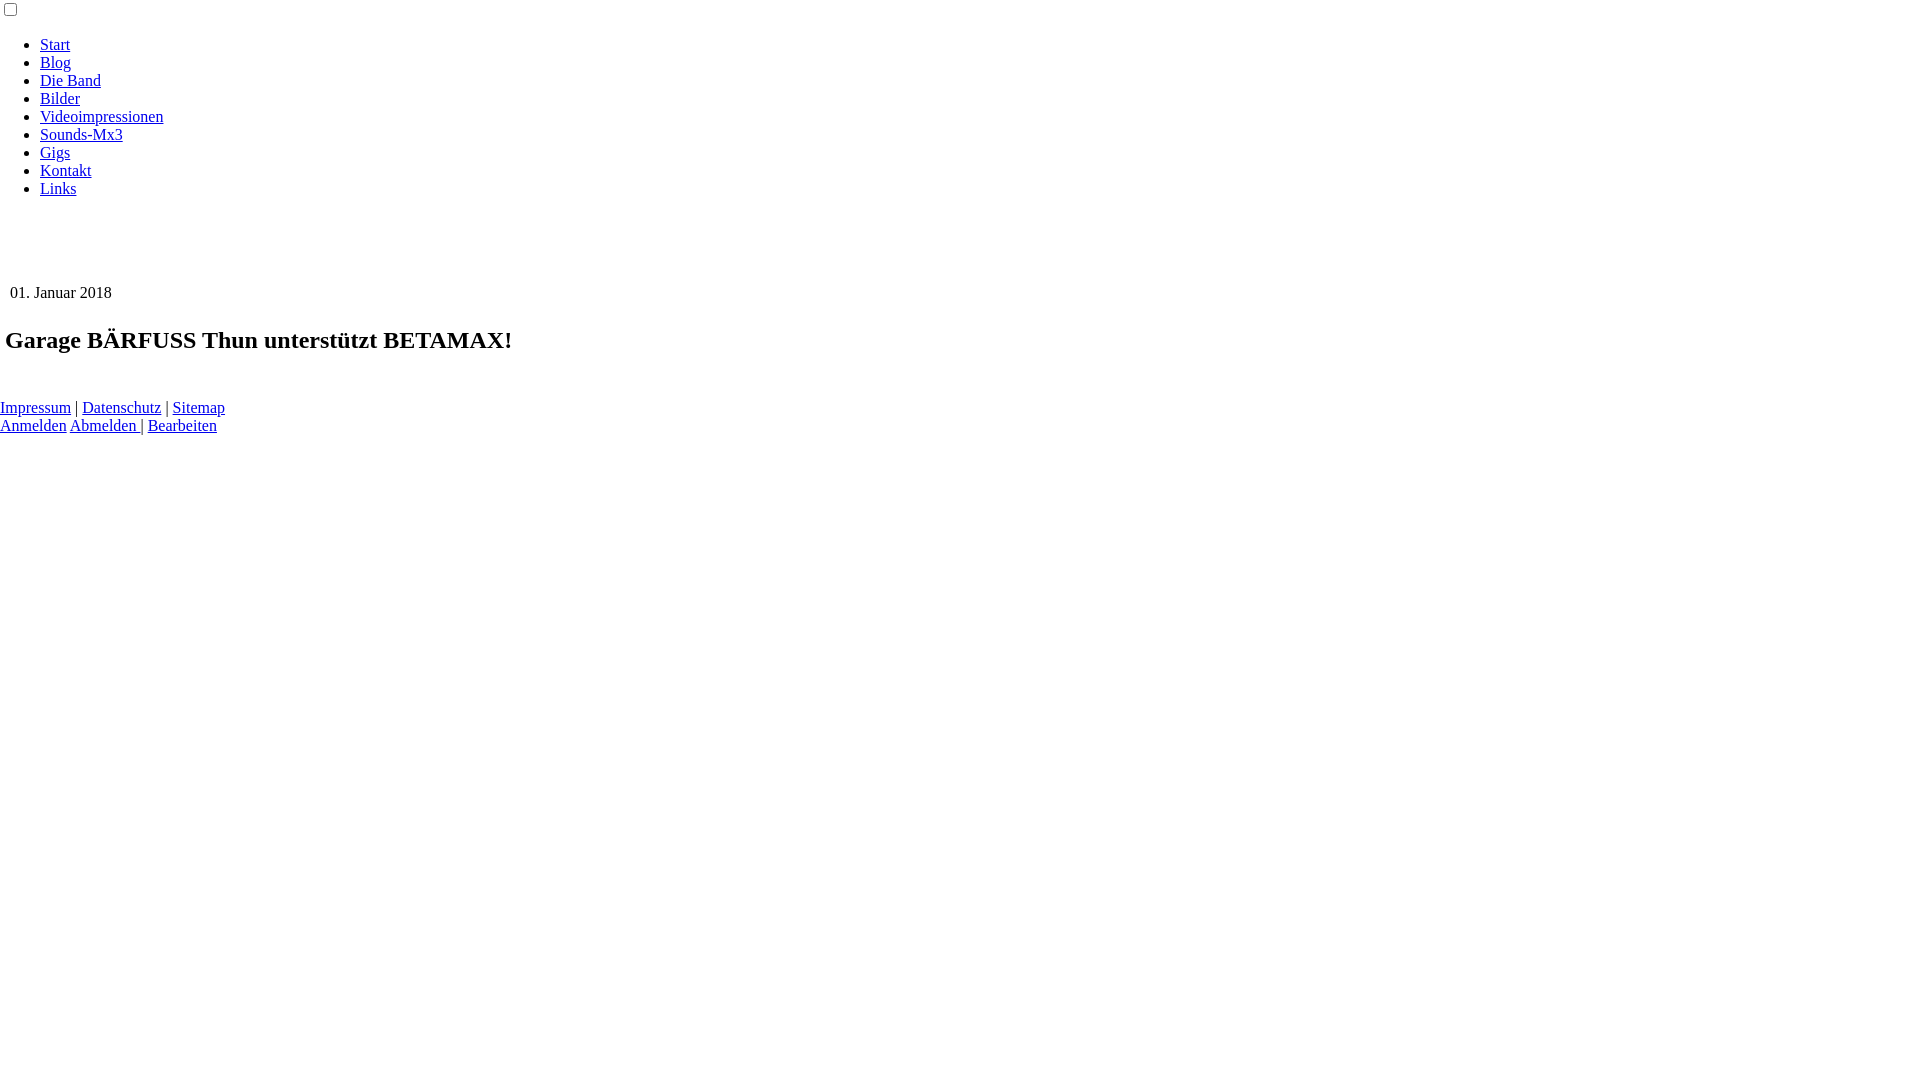 The image size is (1920, 1080). I want to click on Impressum, so click(36, 408).